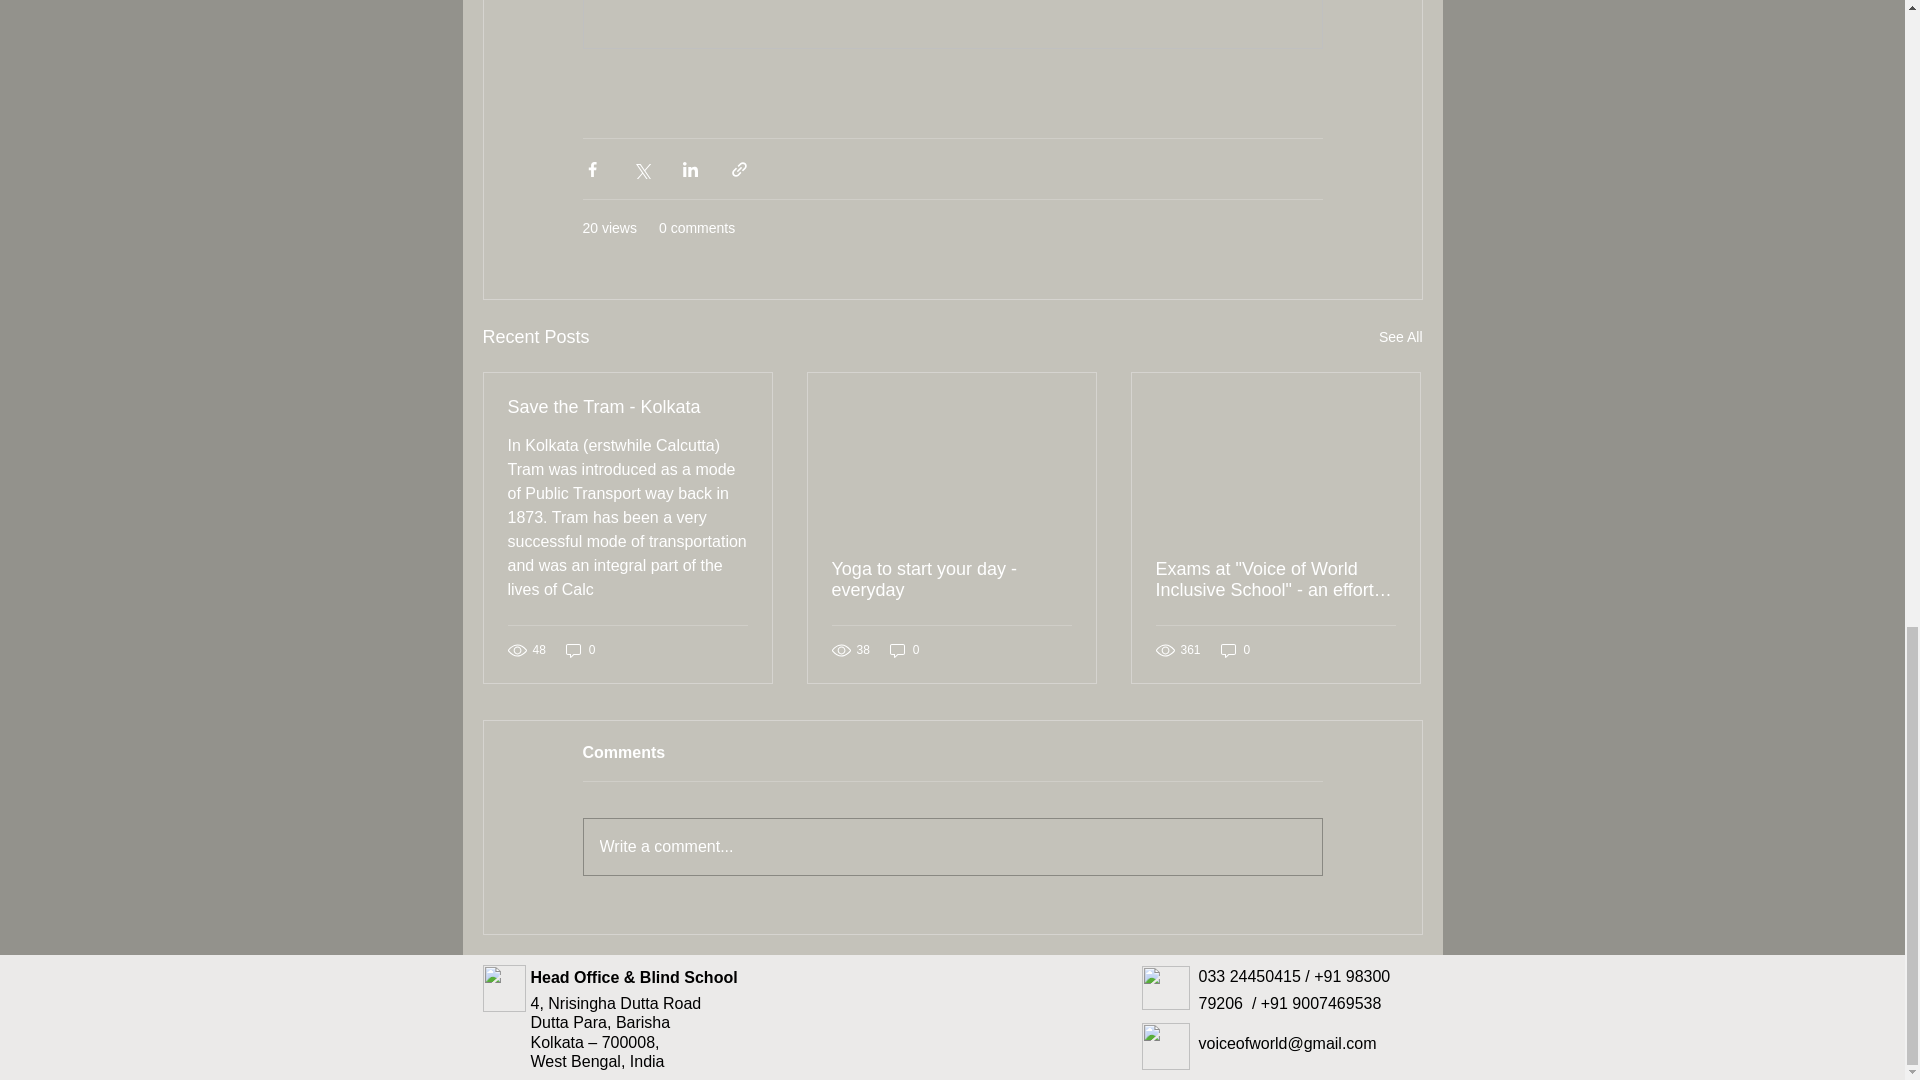 This screenshot has width=1920, height=1080. Describe the element at coordinates (628, 407) in the screenshot. I see `Save the Tram - Kolkata` at that location.